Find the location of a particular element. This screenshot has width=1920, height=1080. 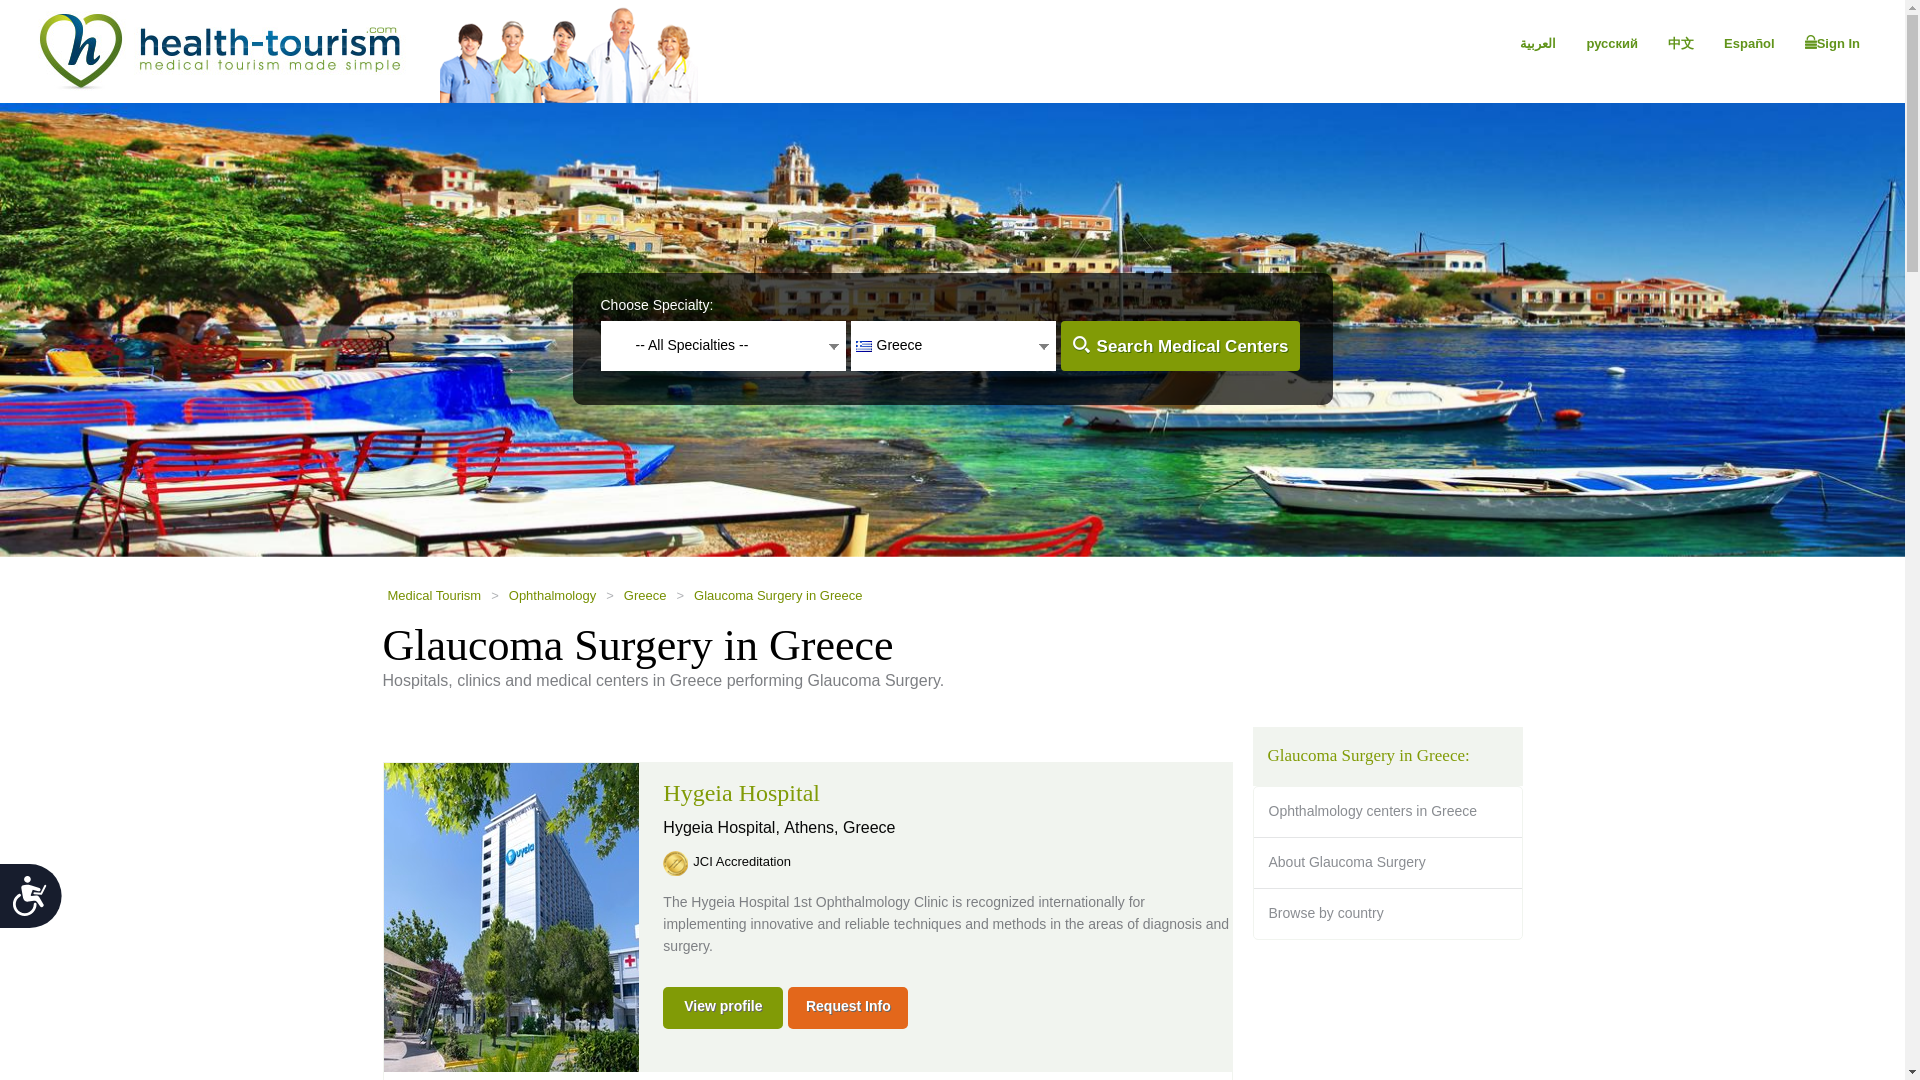

Ophthalmology is located at coordinates (552, 596).